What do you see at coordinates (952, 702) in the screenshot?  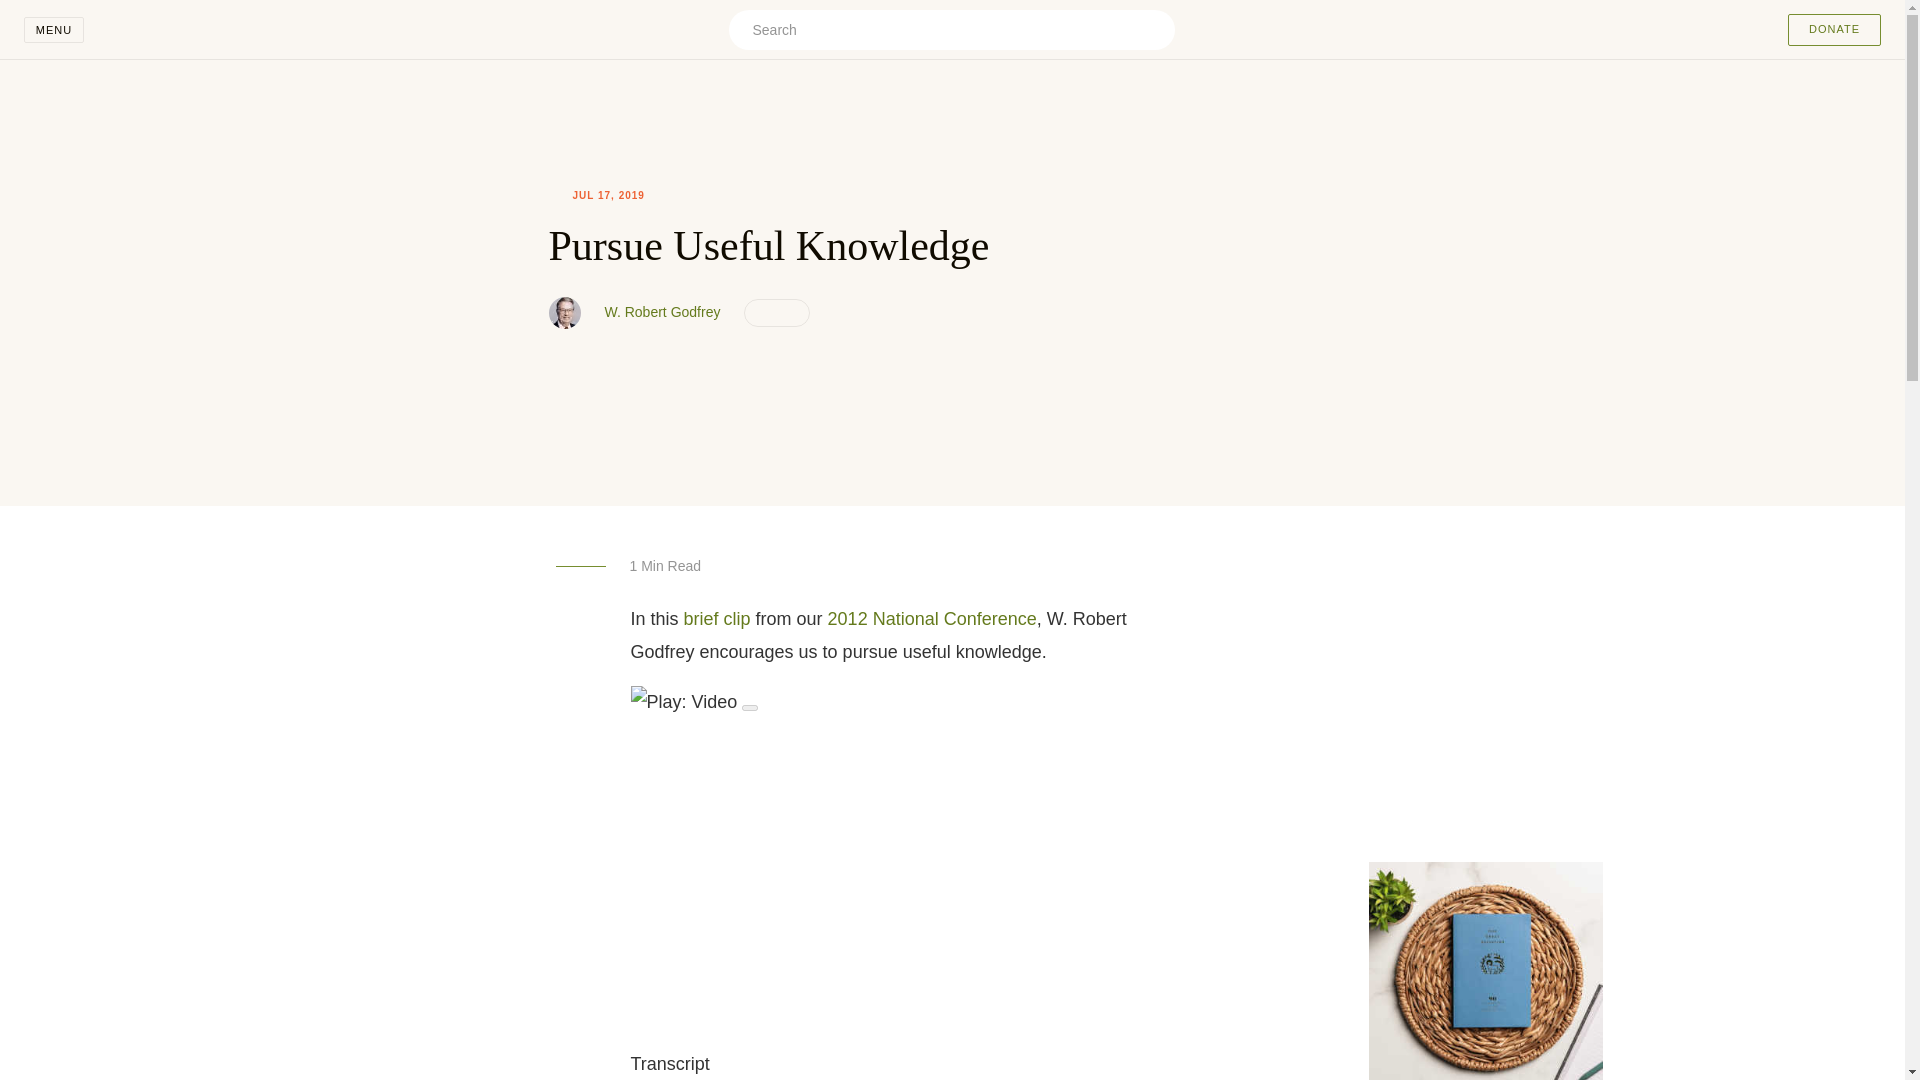 I see `Play: Video` at bounding box center [952, 702].